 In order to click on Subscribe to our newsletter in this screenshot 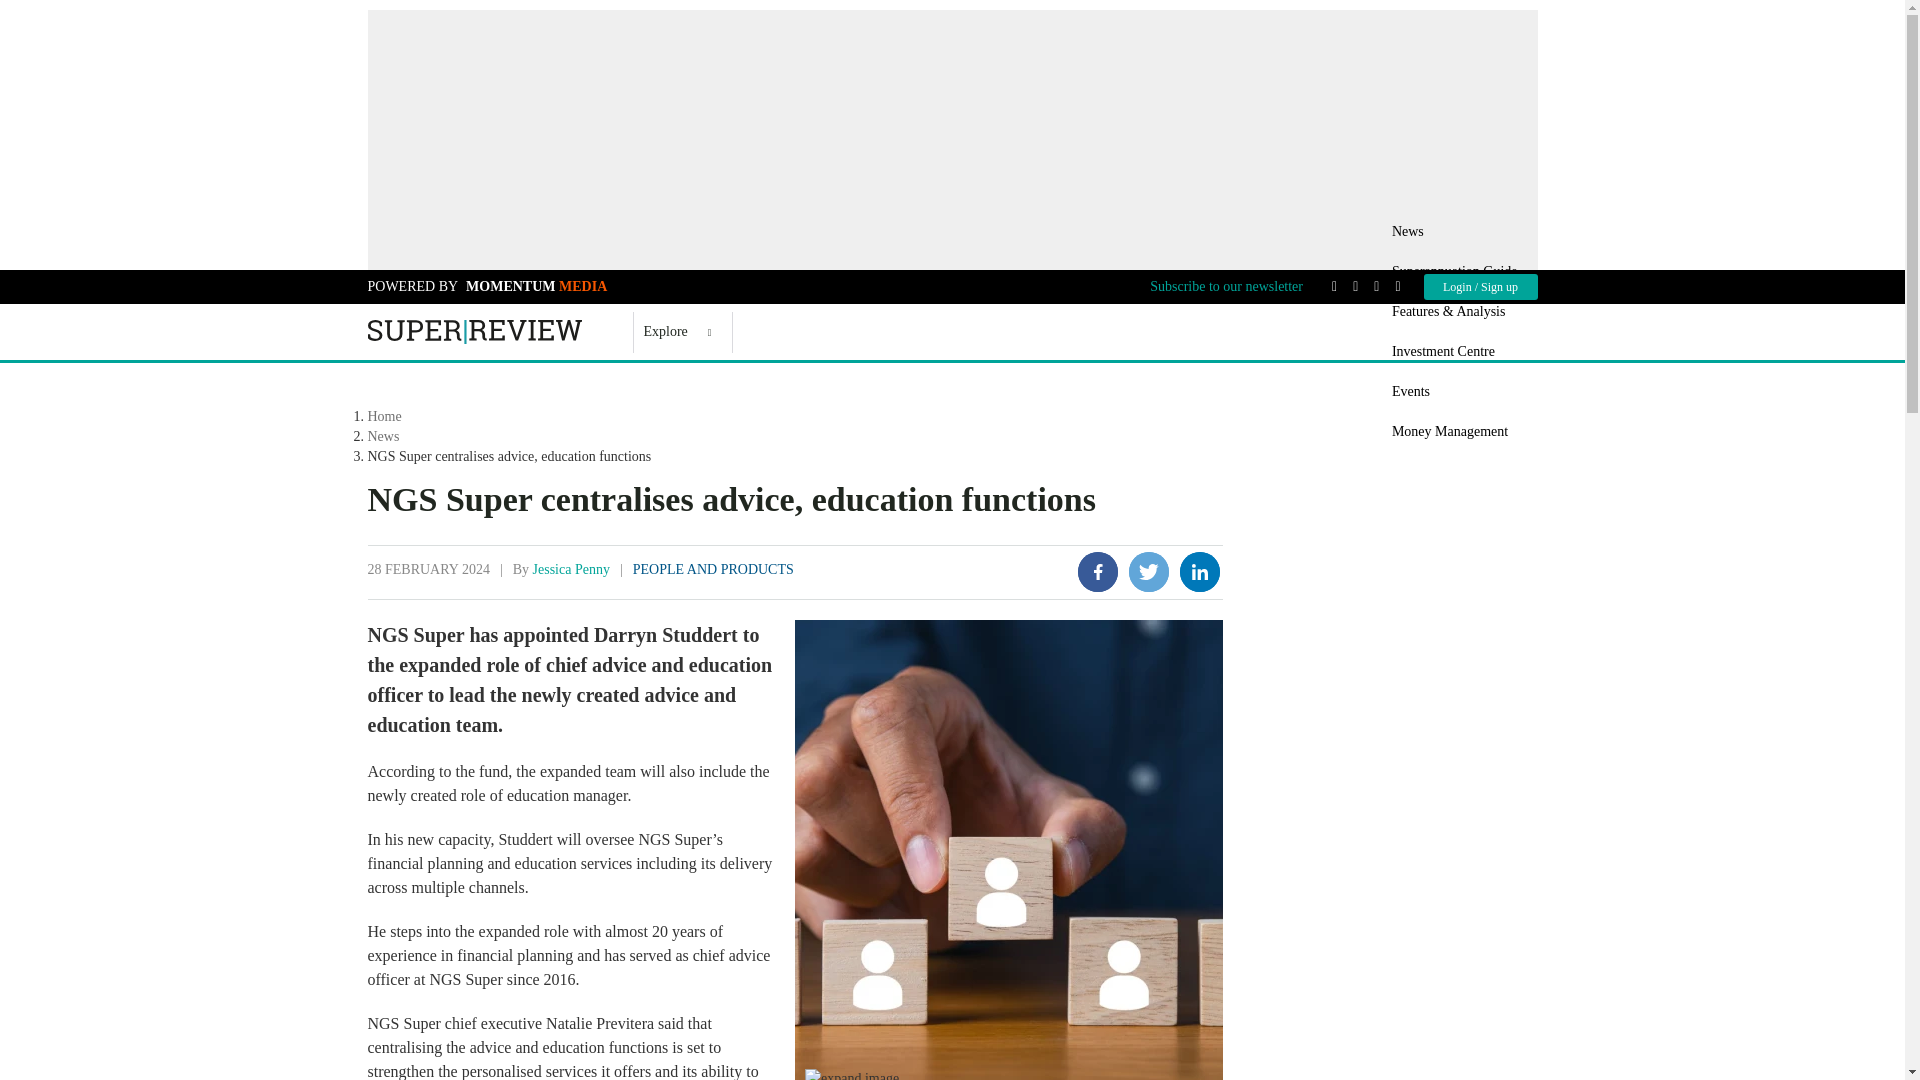, I will do `click(1226, 286)`.